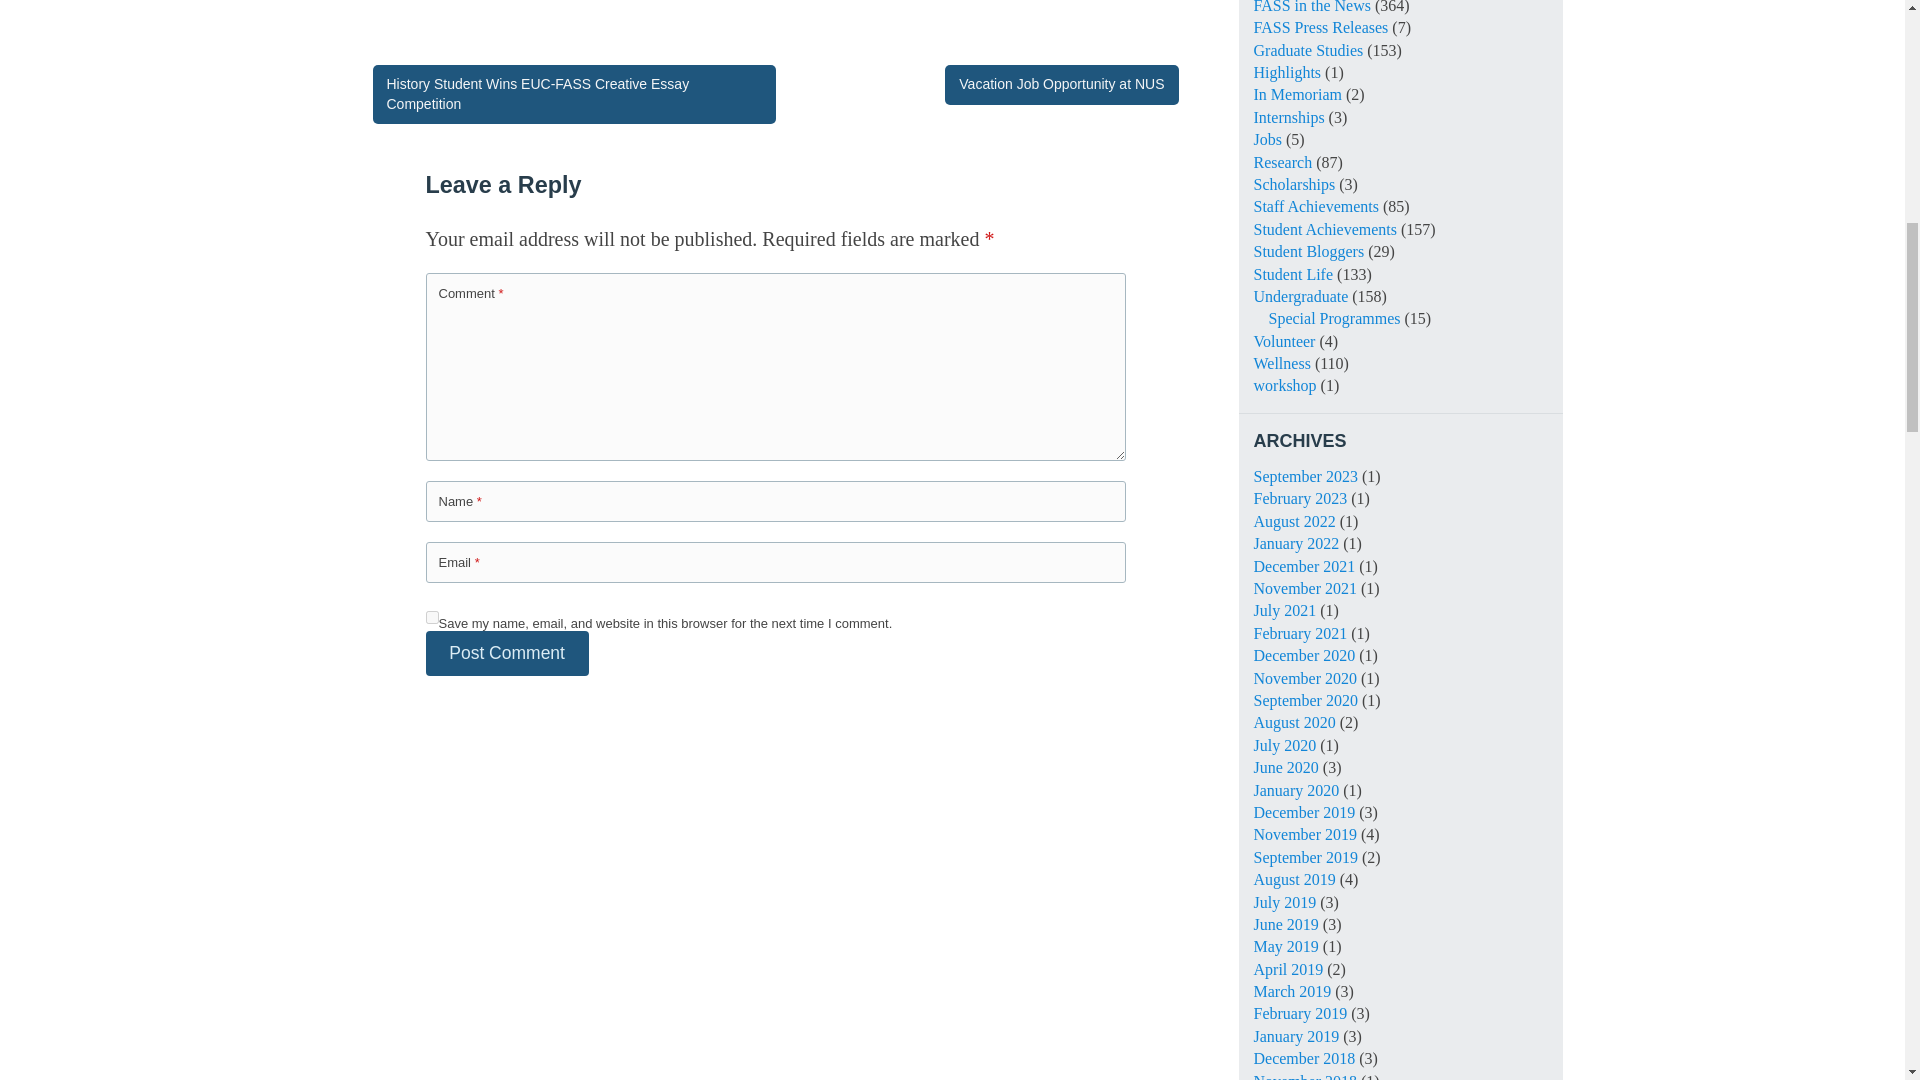  What do you see at coordinates (574, 94) in the screenshot?
I see `History Student Wins EUC-FASS Creative Essay Competition` at bounding box center [574, 94].